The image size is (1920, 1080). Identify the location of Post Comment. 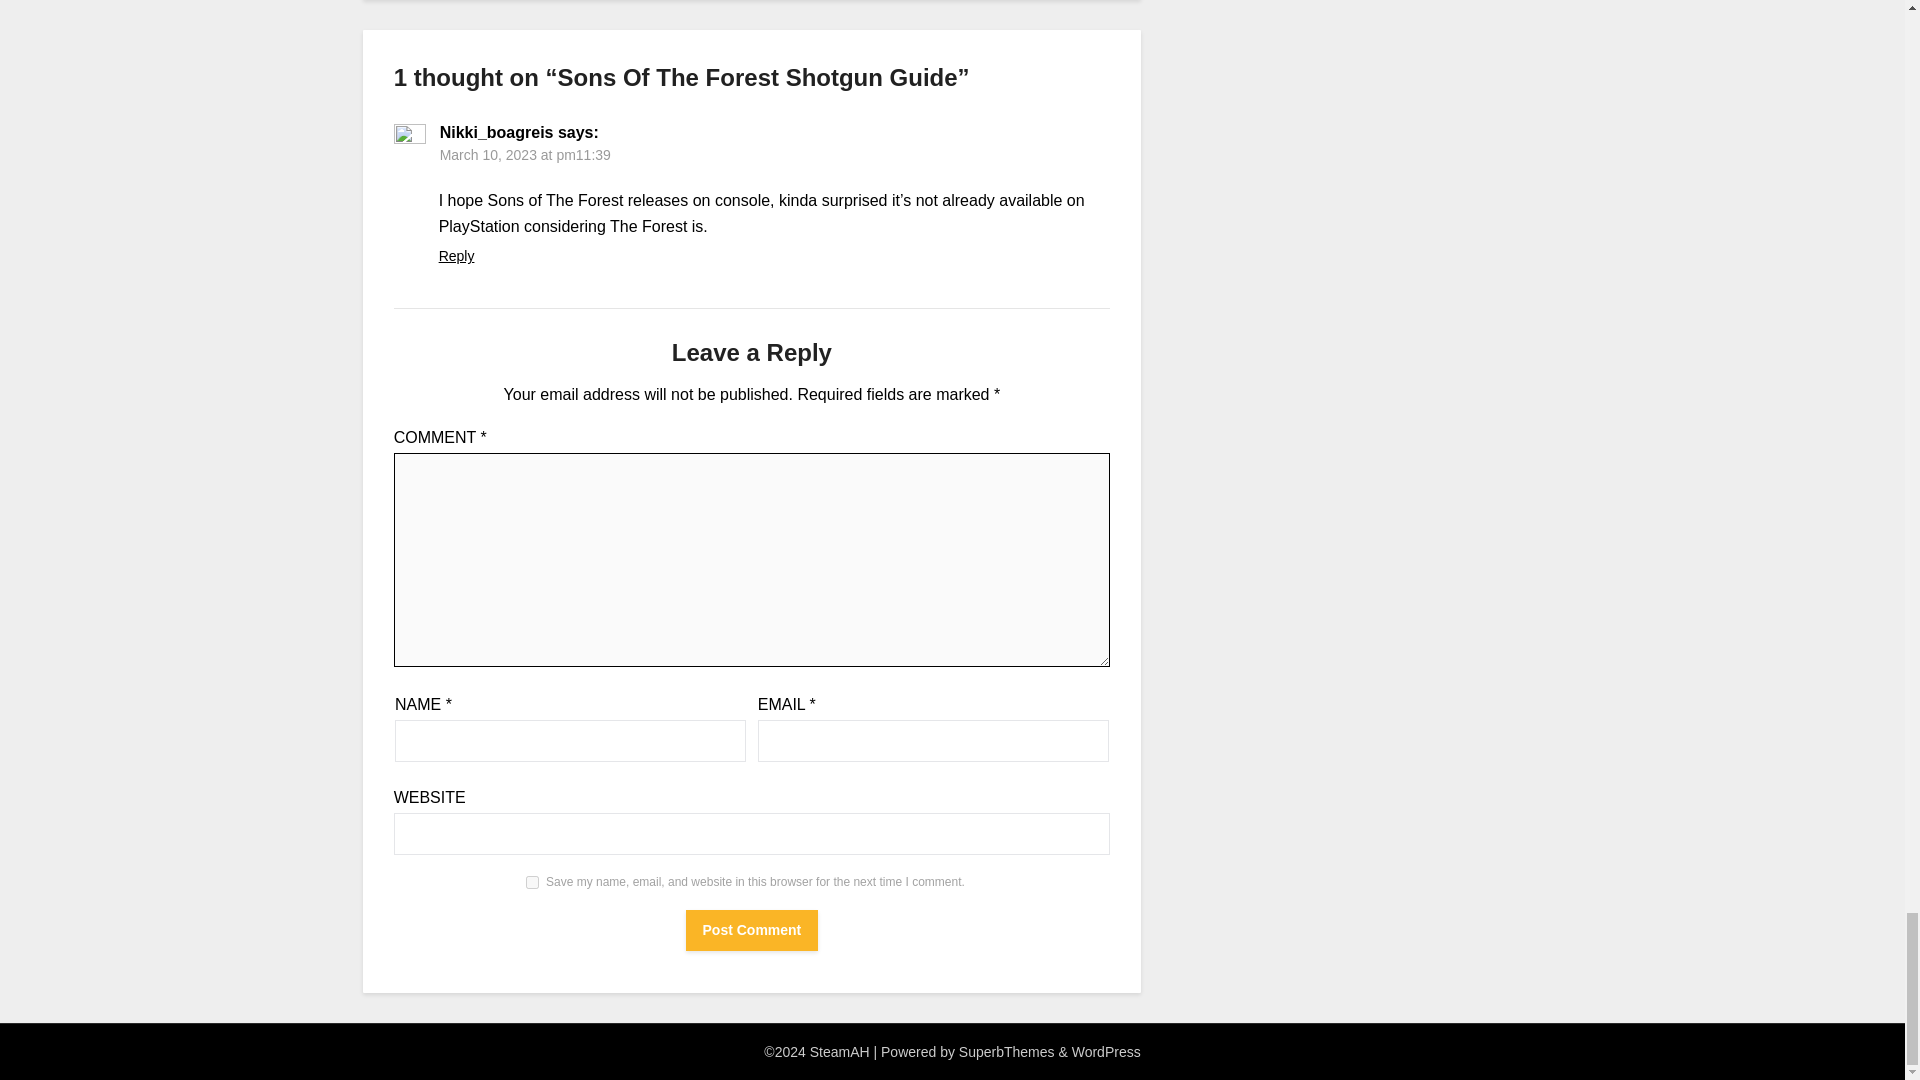
(752, 930).